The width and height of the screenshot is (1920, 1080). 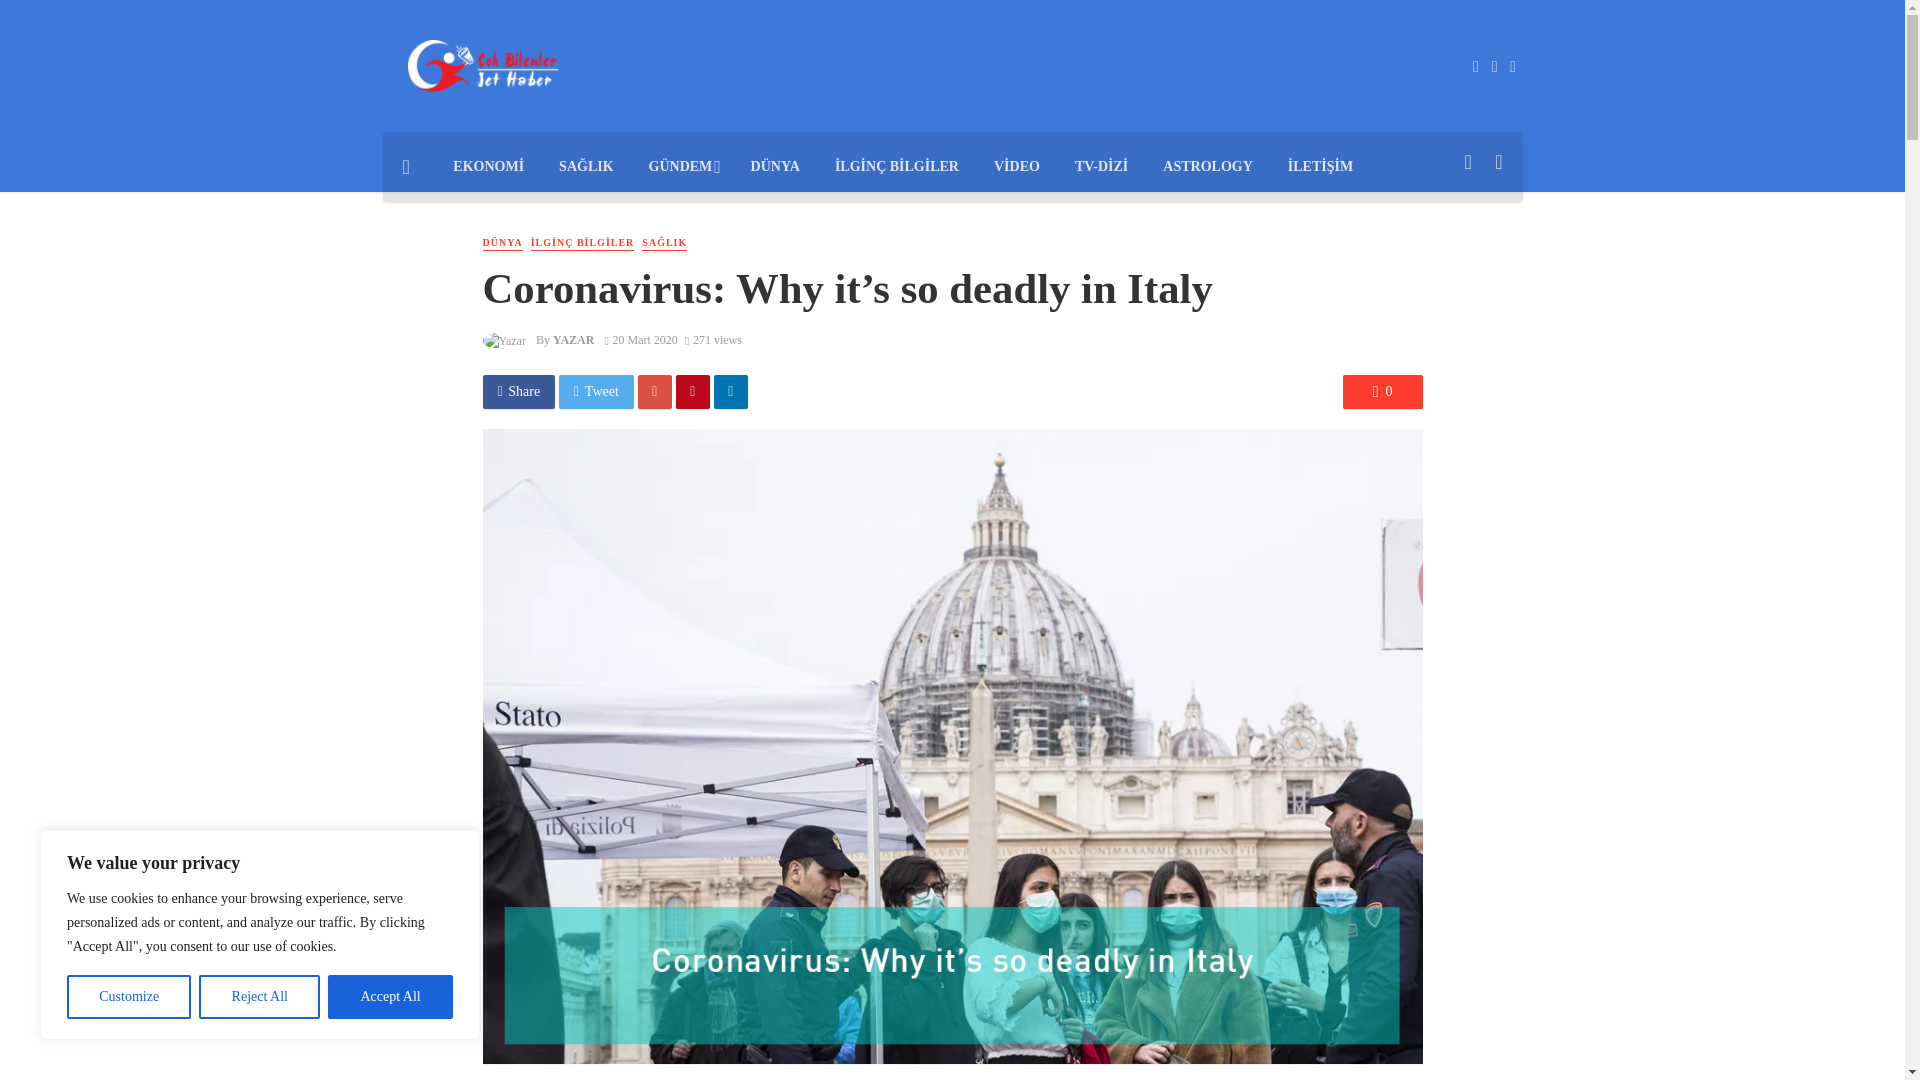 I want to click on Customize, so click(x=128, y=997).